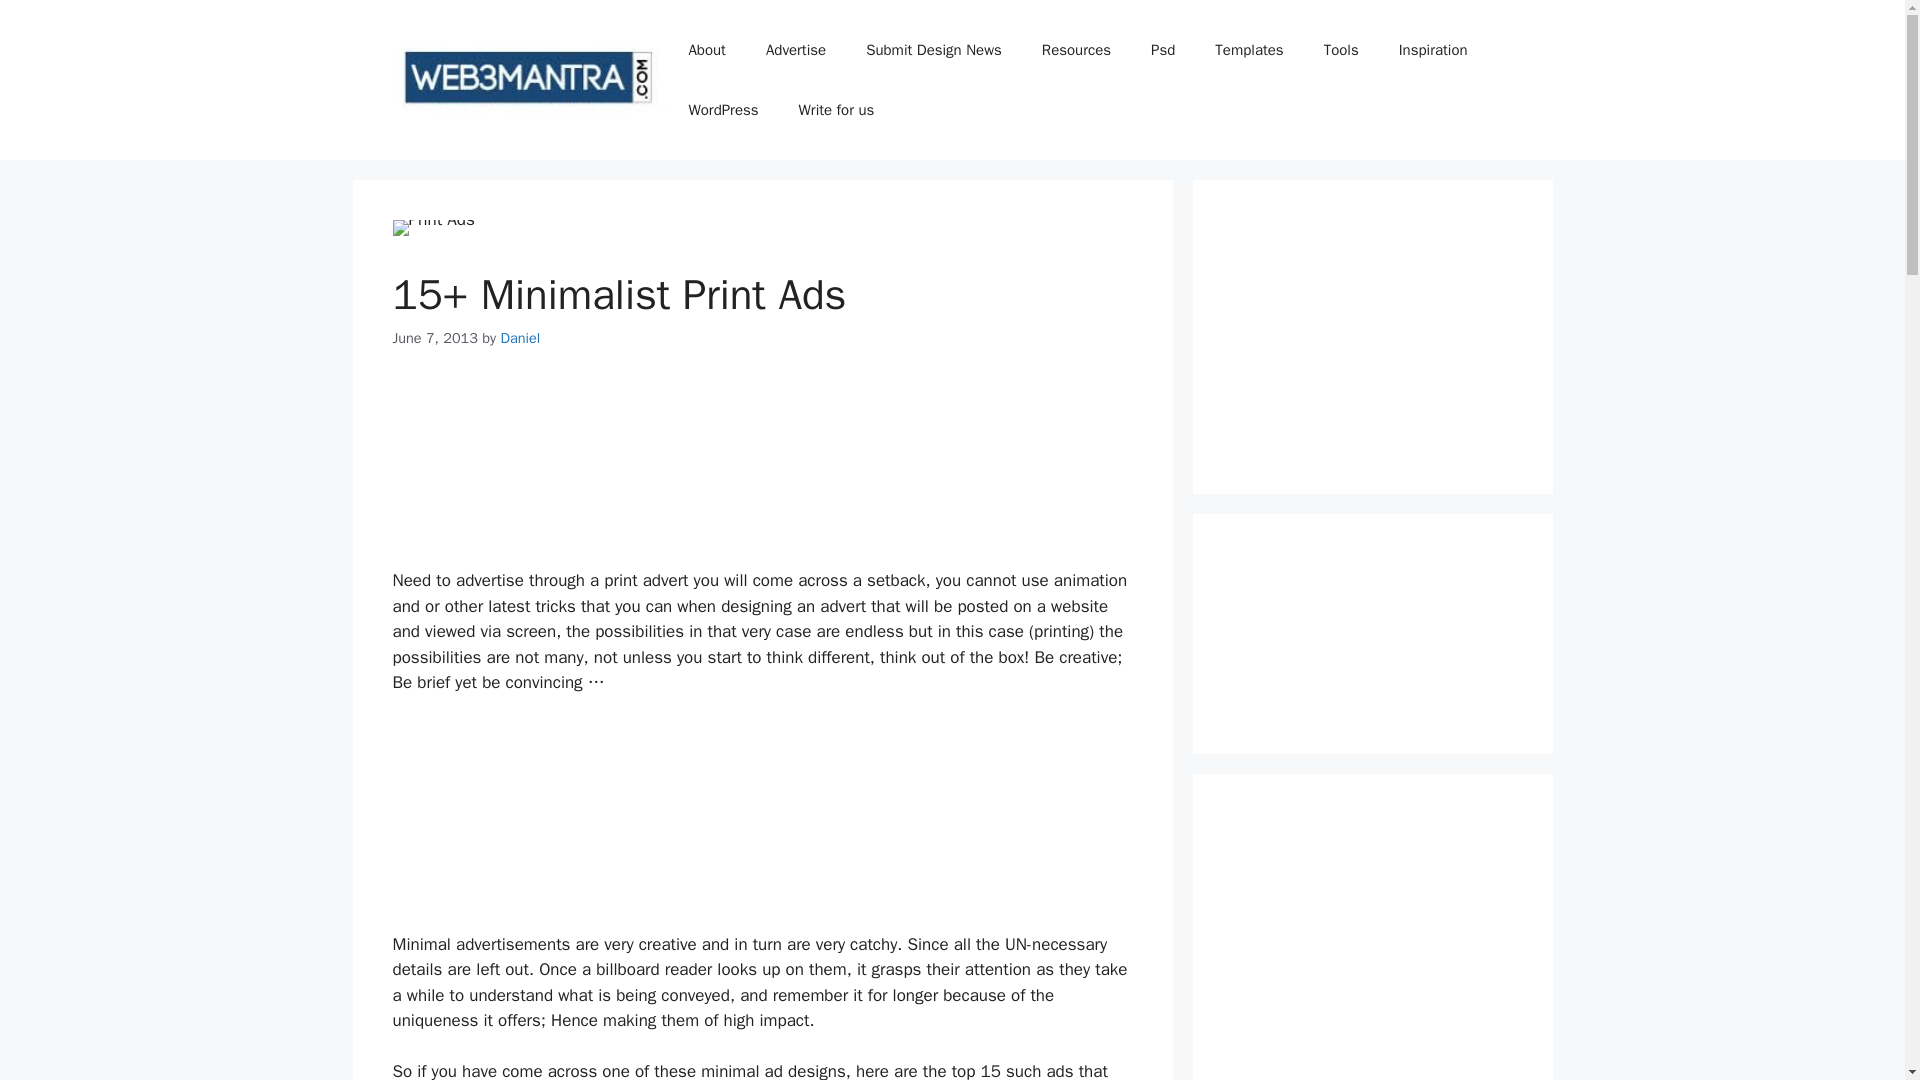  What do you see at coordinates (722, 110) in the screenshot?
I see `WordPress` at bounding box center [722, 110].